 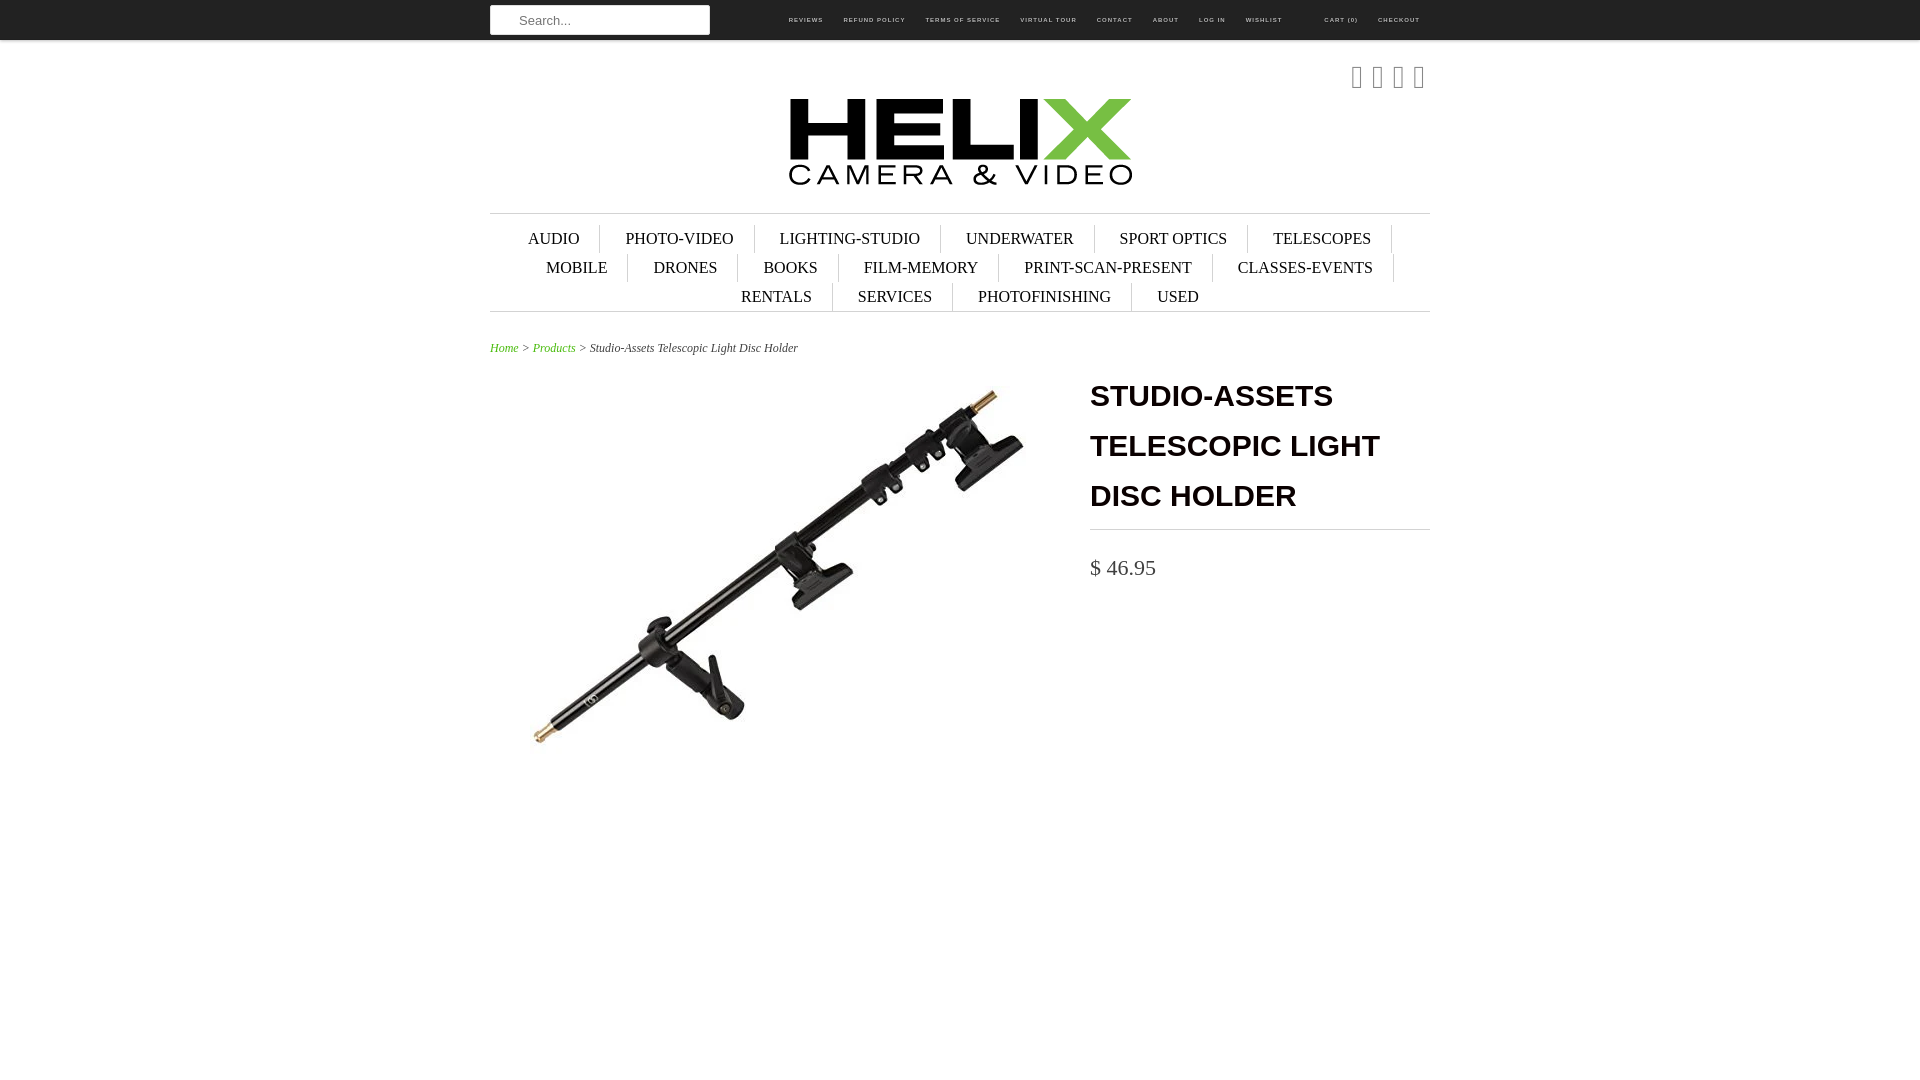 What do you see at coordinates (504, 348) in the screenshot?
I see `Home` at bounding box center [504, 348].